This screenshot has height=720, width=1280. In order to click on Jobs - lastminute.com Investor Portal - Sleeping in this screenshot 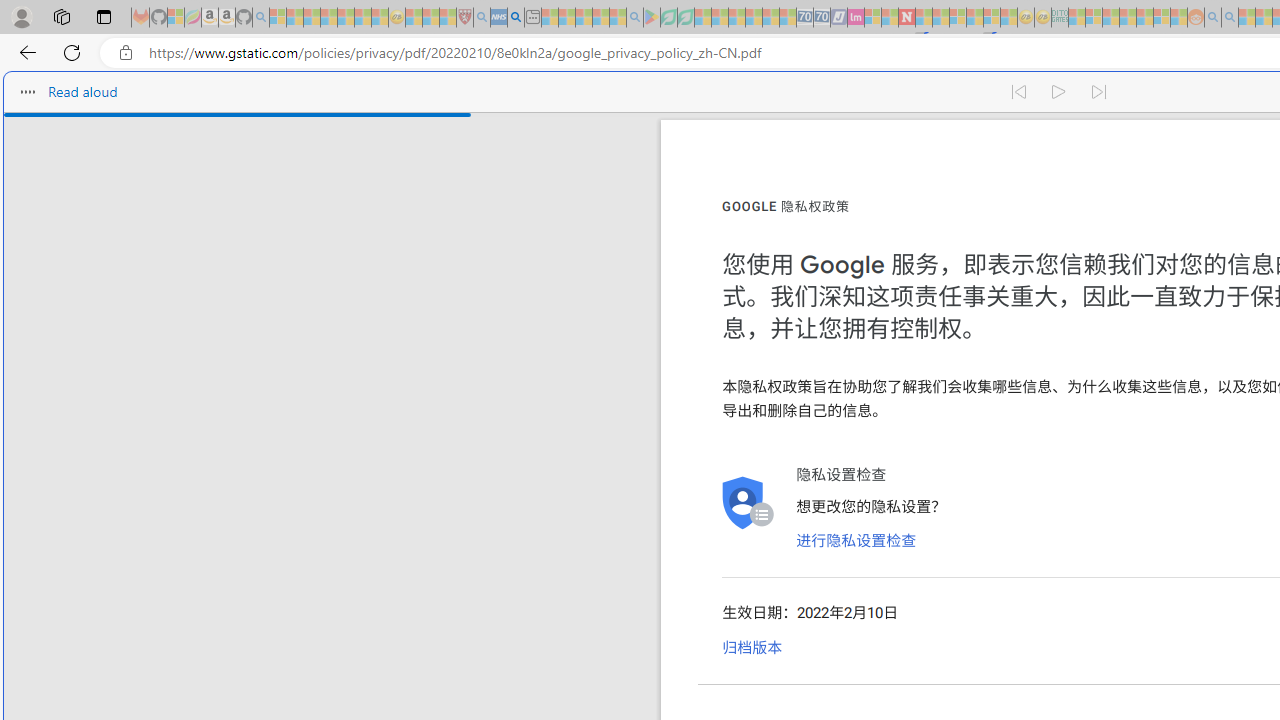, I will do `click(855, 18)`.